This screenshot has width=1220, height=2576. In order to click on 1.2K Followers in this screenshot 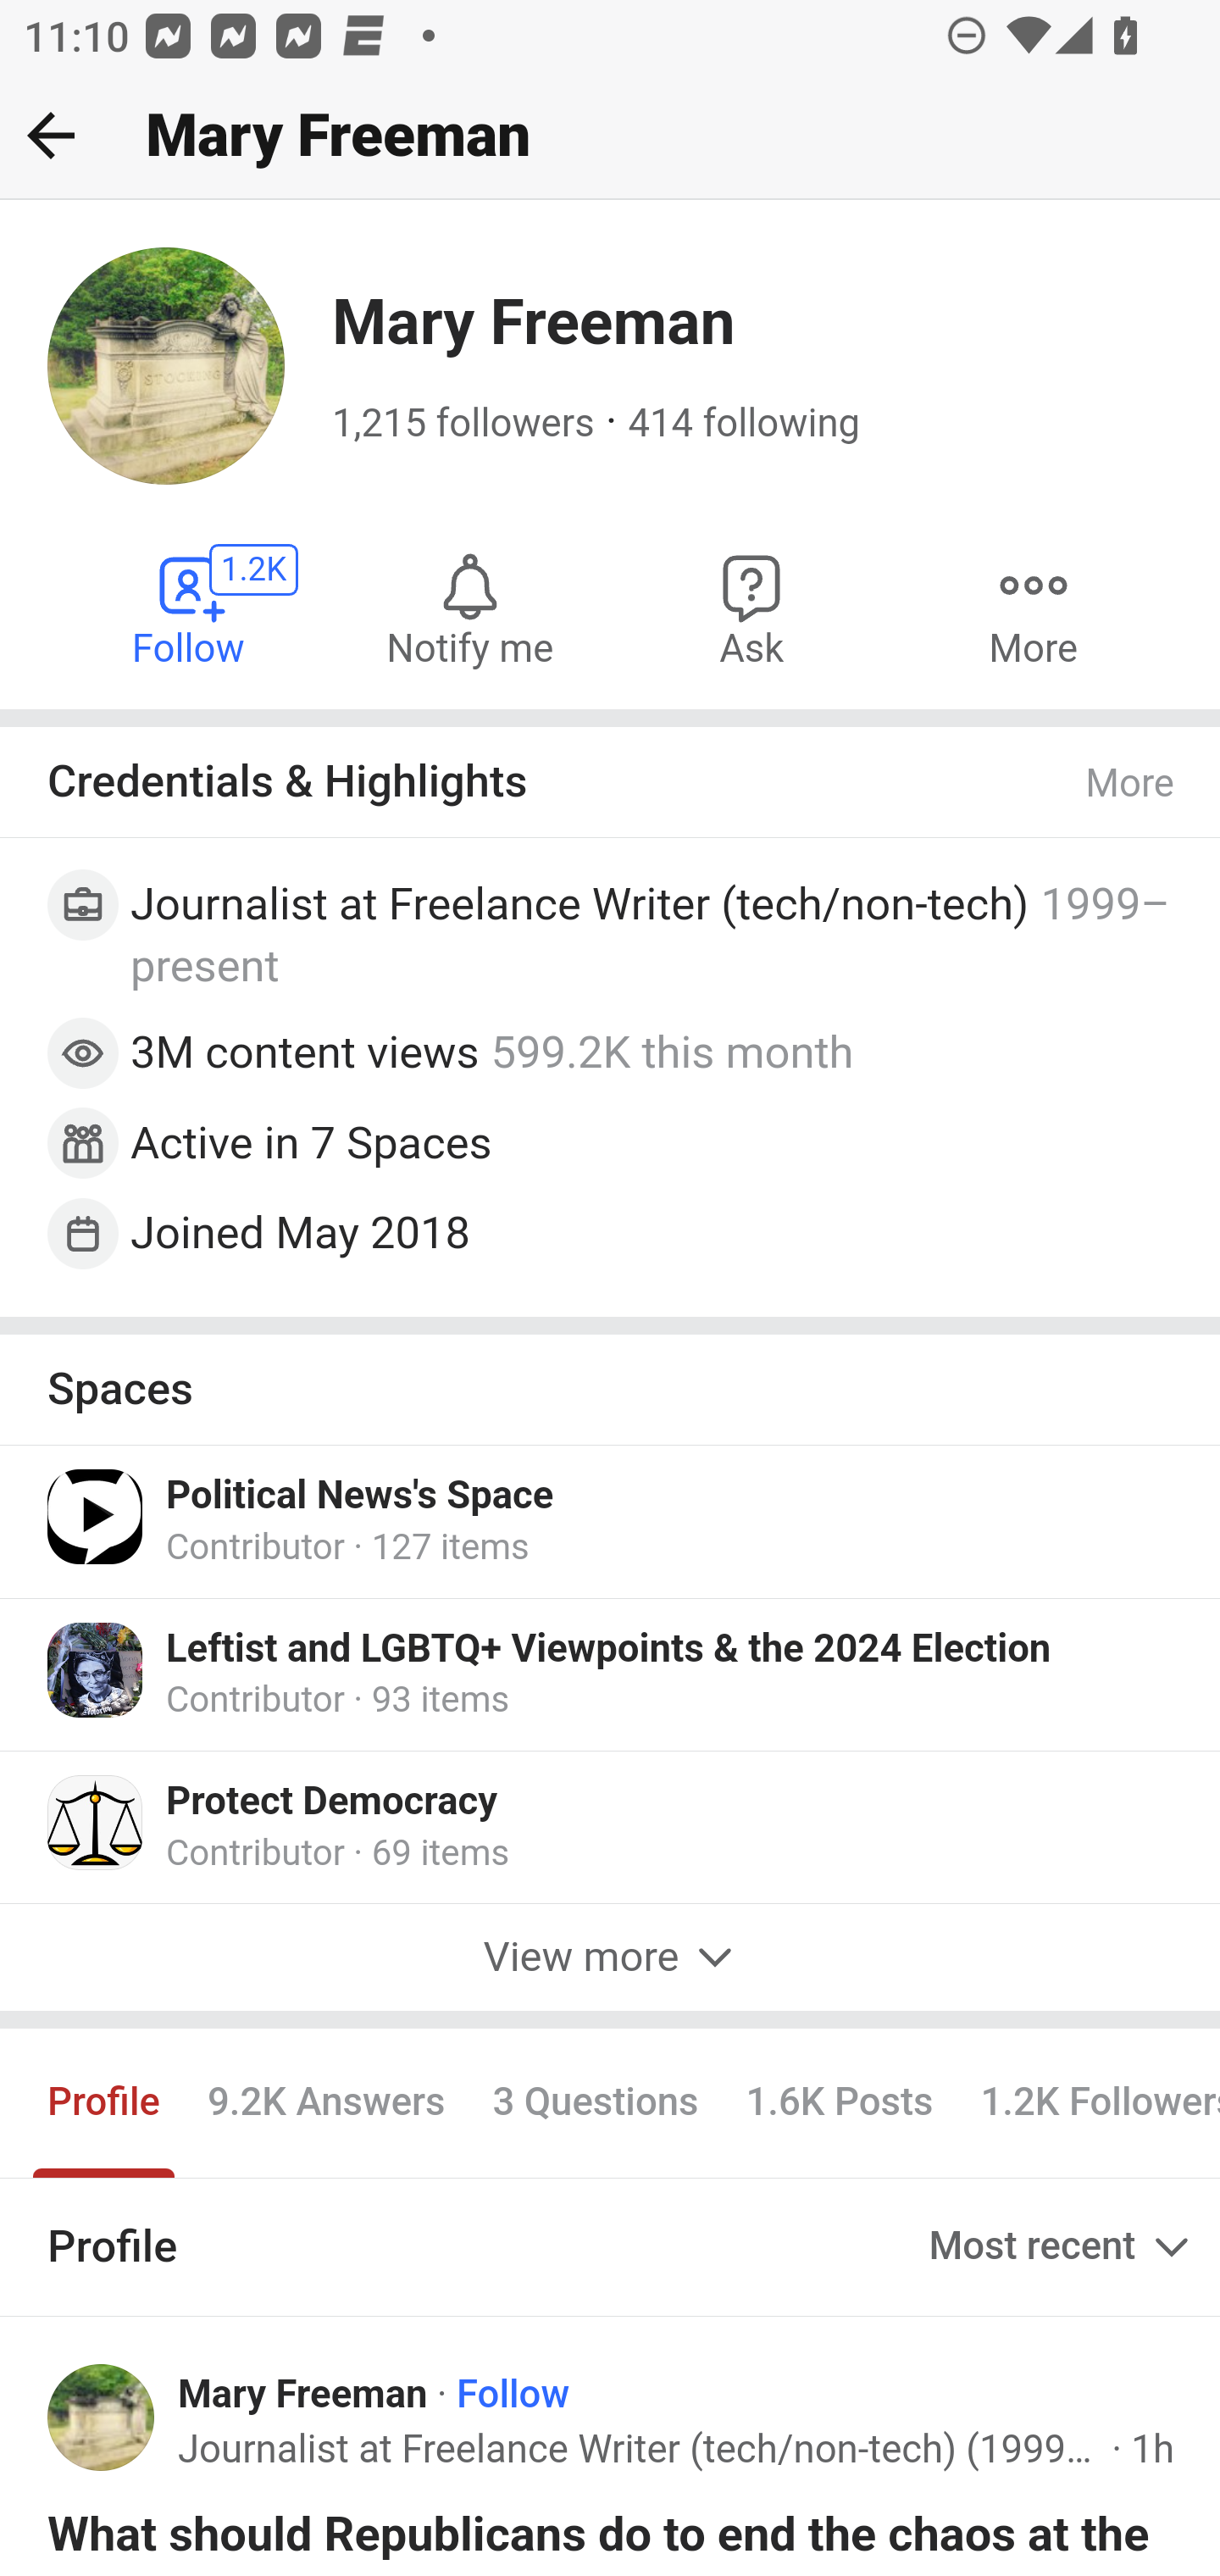, I will do `click(1088, 2101)`.